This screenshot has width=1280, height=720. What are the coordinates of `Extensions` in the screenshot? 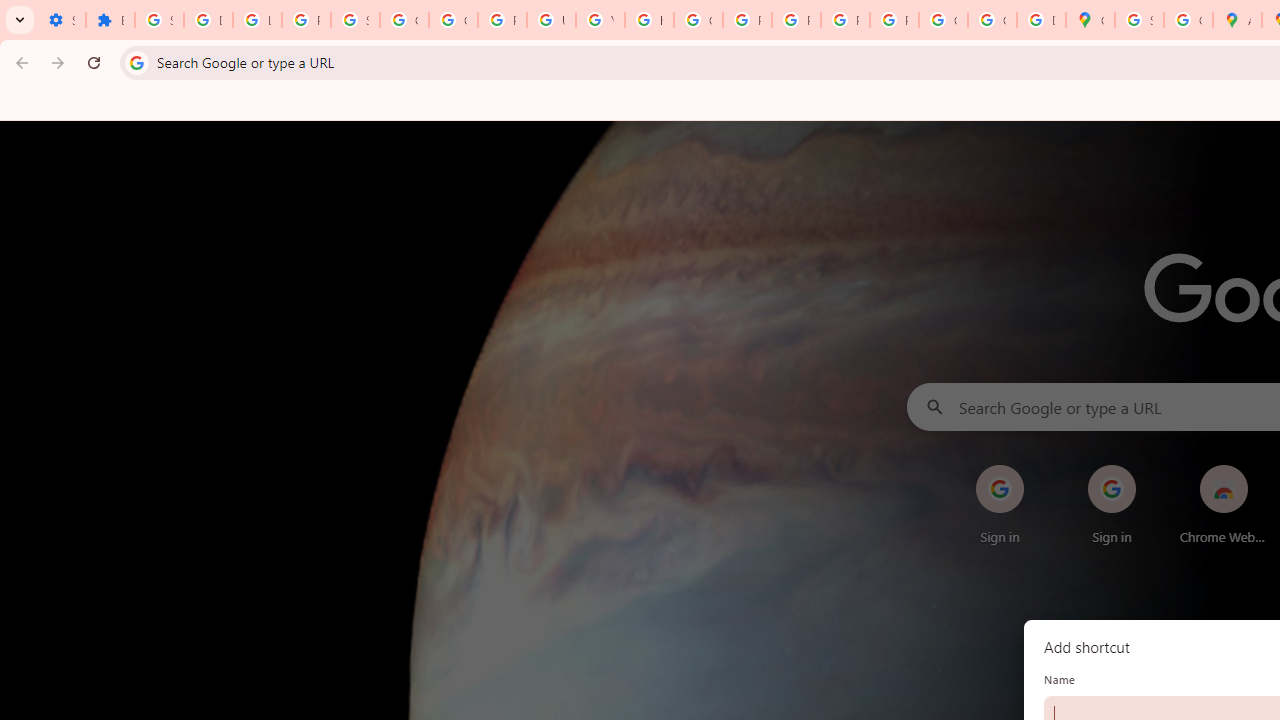 It's located at (110, 20).